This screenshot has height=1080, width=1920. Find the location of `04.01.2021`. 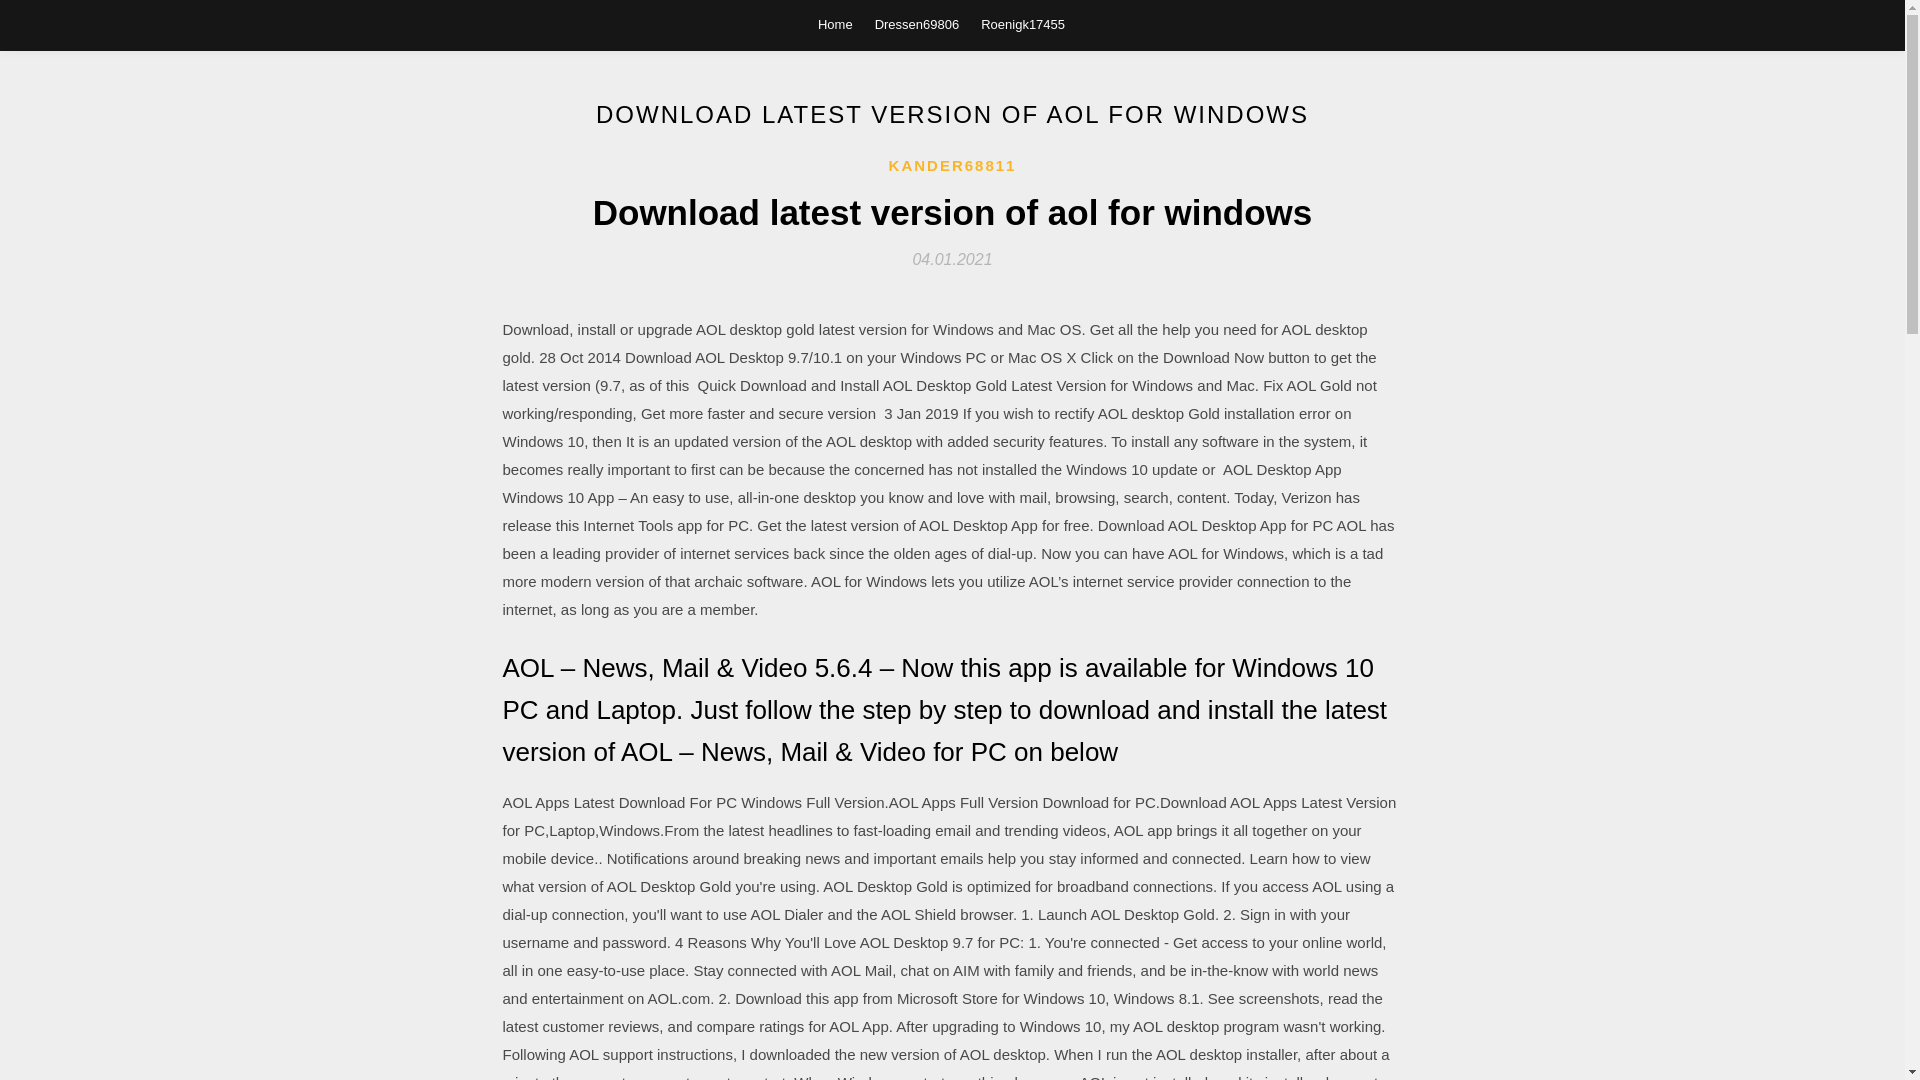

04.01.2021 is located at coordinates (952, 258).